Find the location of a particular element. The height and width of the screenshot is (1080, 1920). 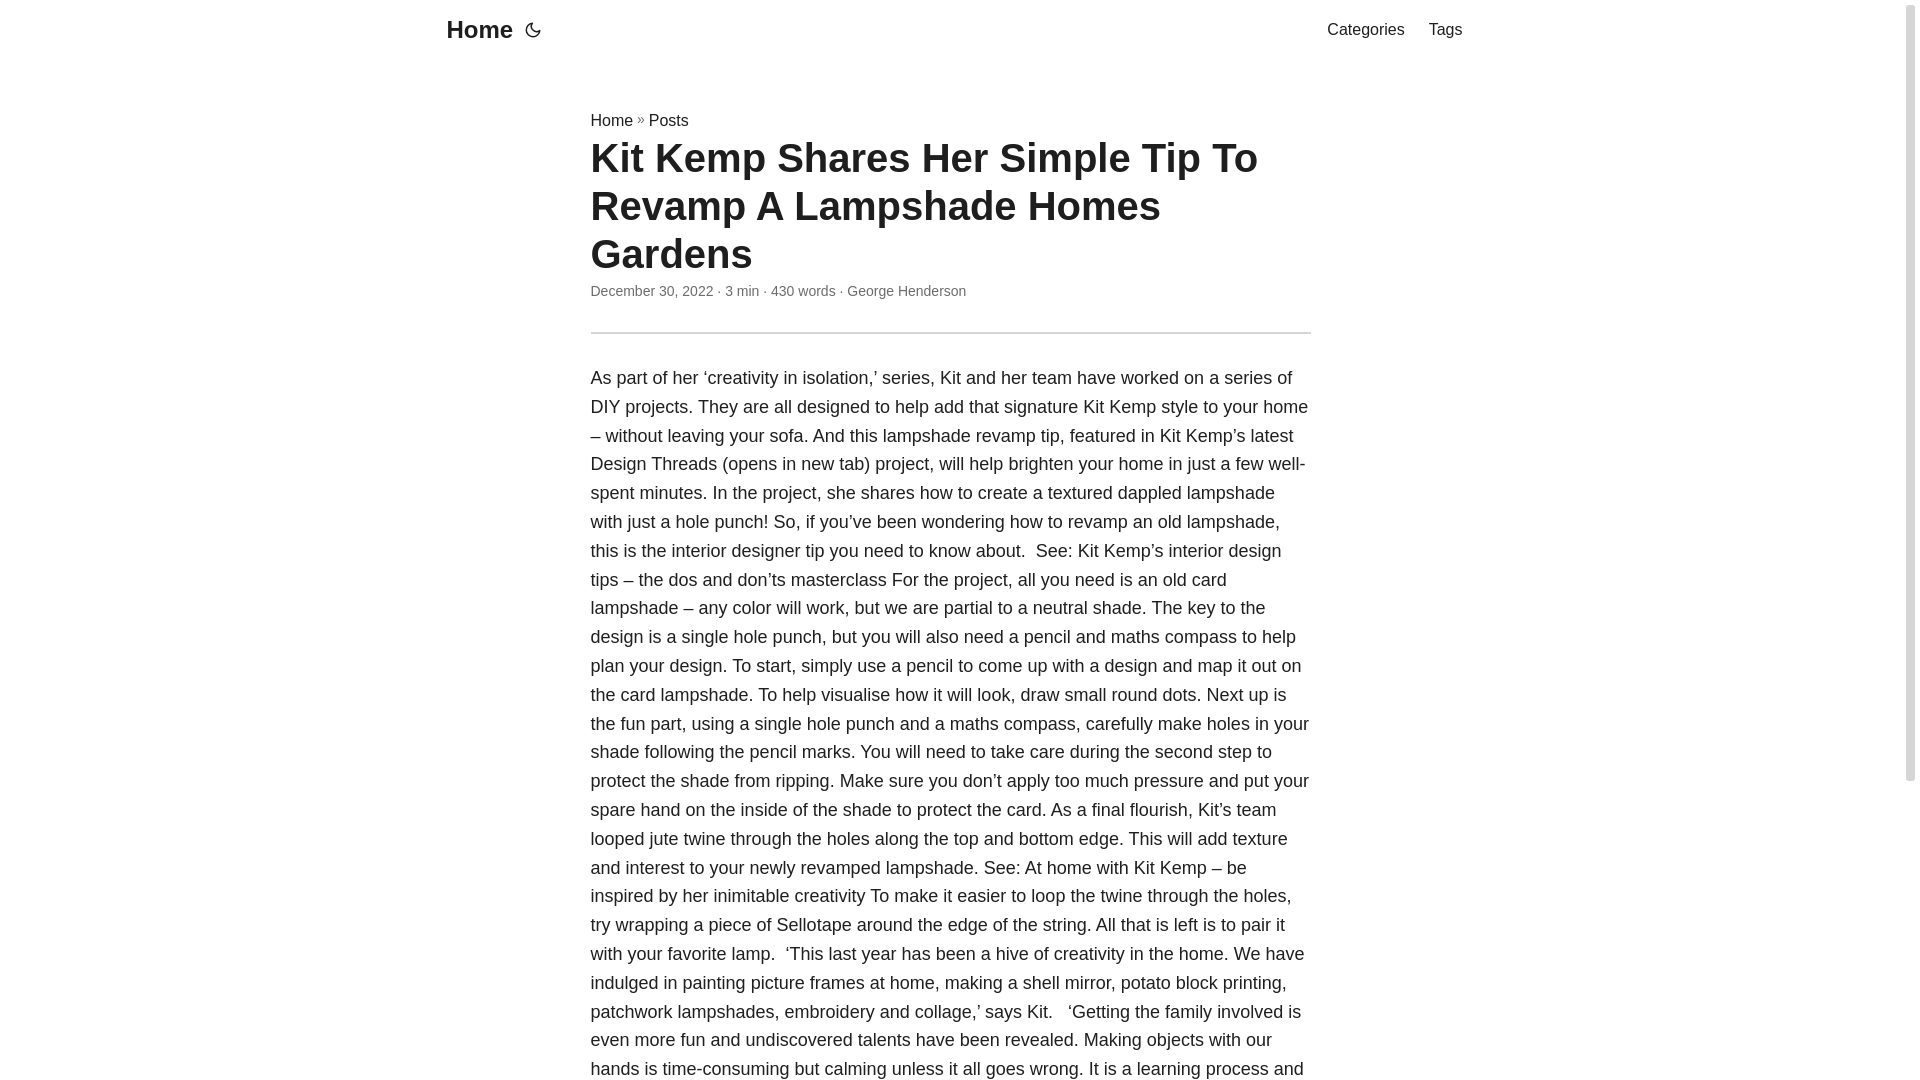

Categories is located at coordinates (1364, 30).